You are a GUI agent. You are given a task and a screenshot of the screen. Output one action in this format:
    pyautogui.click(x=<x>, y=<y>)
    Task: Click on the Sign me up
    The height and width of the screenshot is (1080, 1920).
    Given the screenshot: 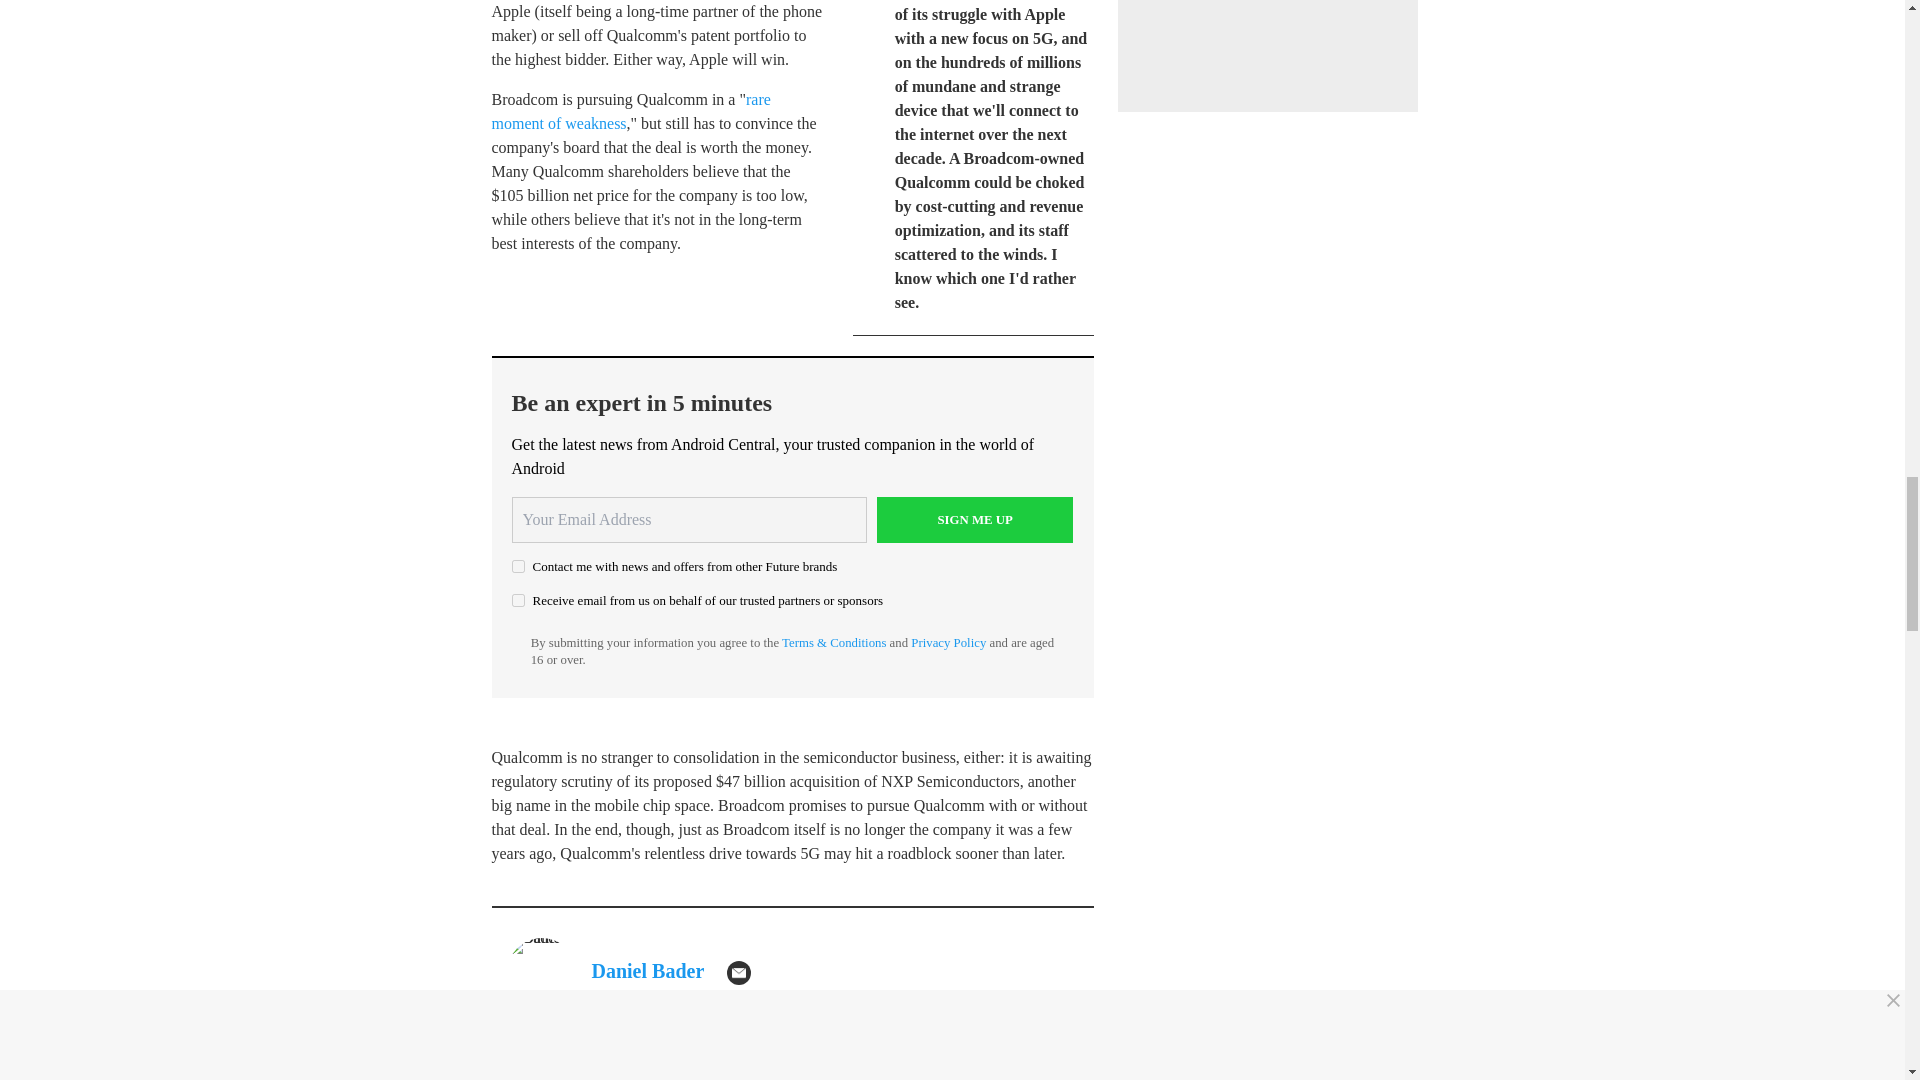 What is the action you would take?
    pyautogui.click(x=975, y=520)
    